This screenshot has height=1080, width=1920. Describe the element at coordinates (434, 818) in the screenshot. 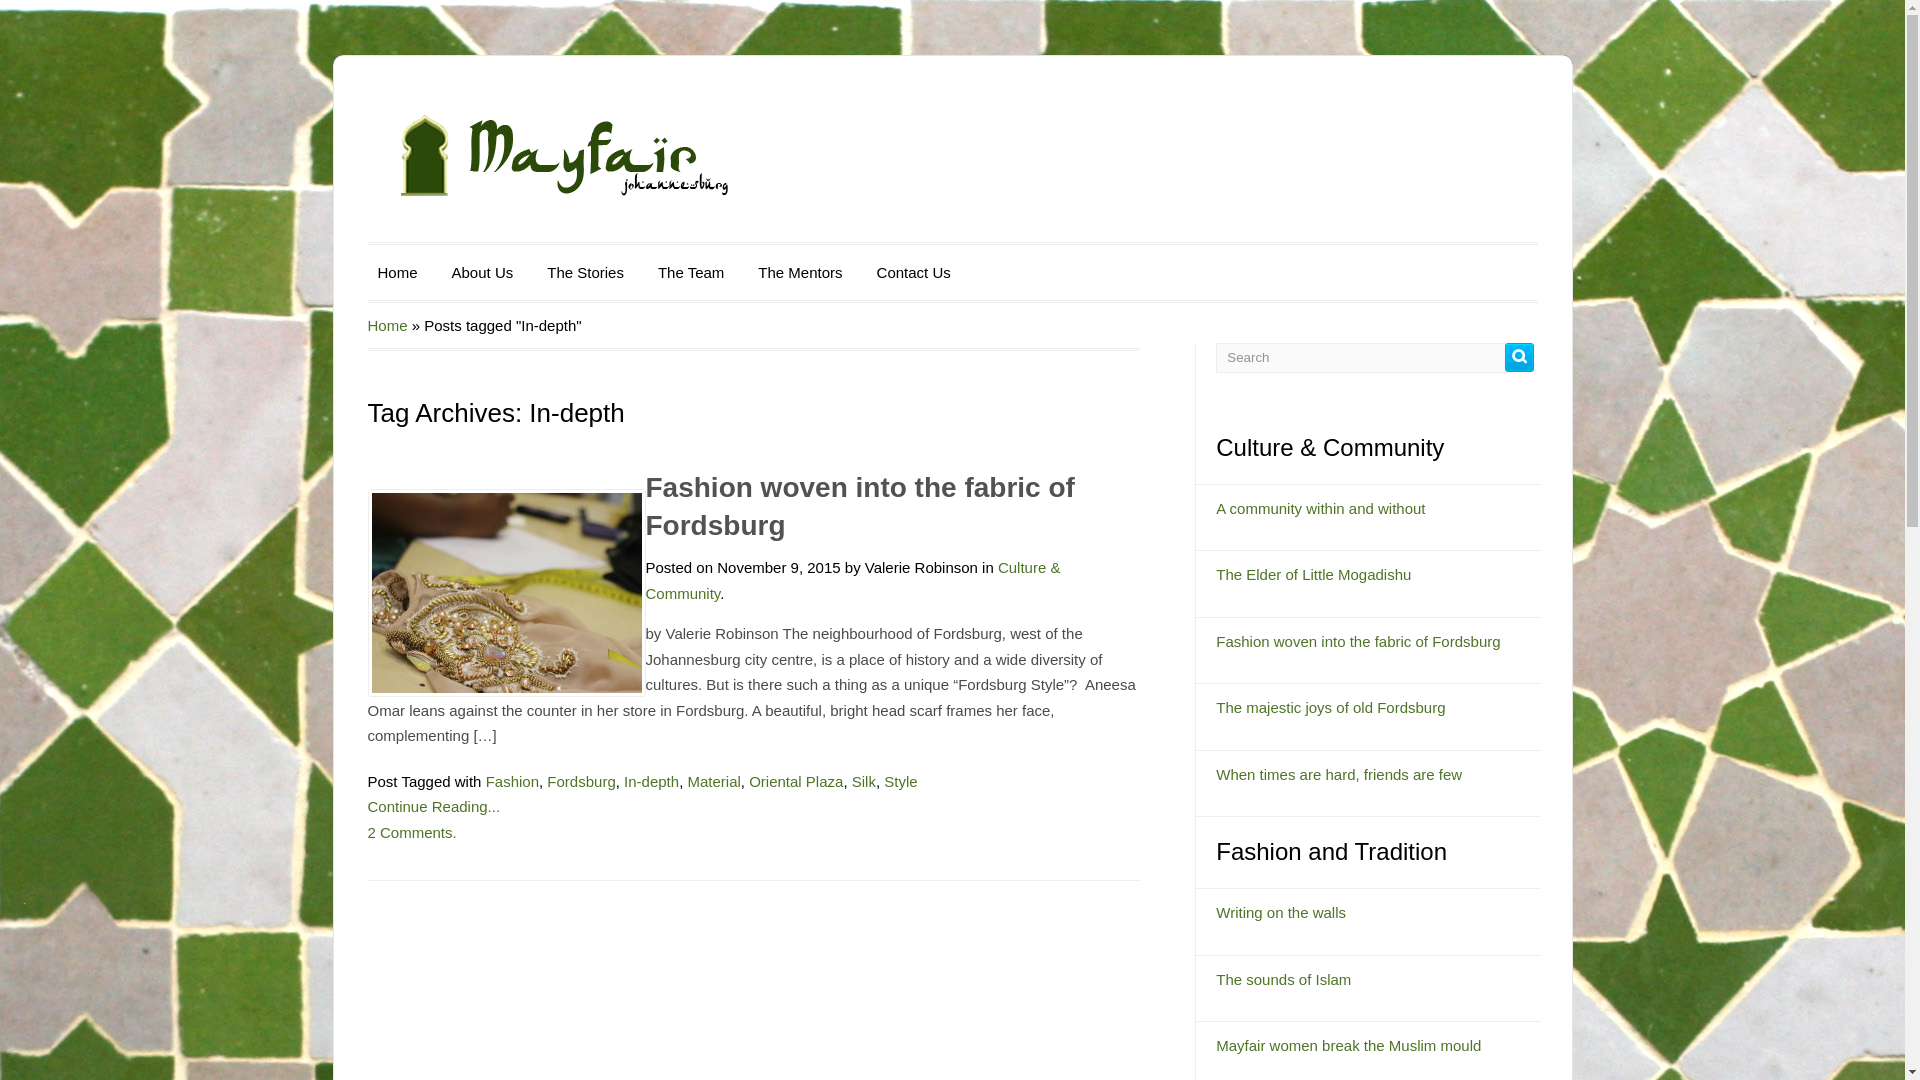

I see `Continue Reading...` at that location.